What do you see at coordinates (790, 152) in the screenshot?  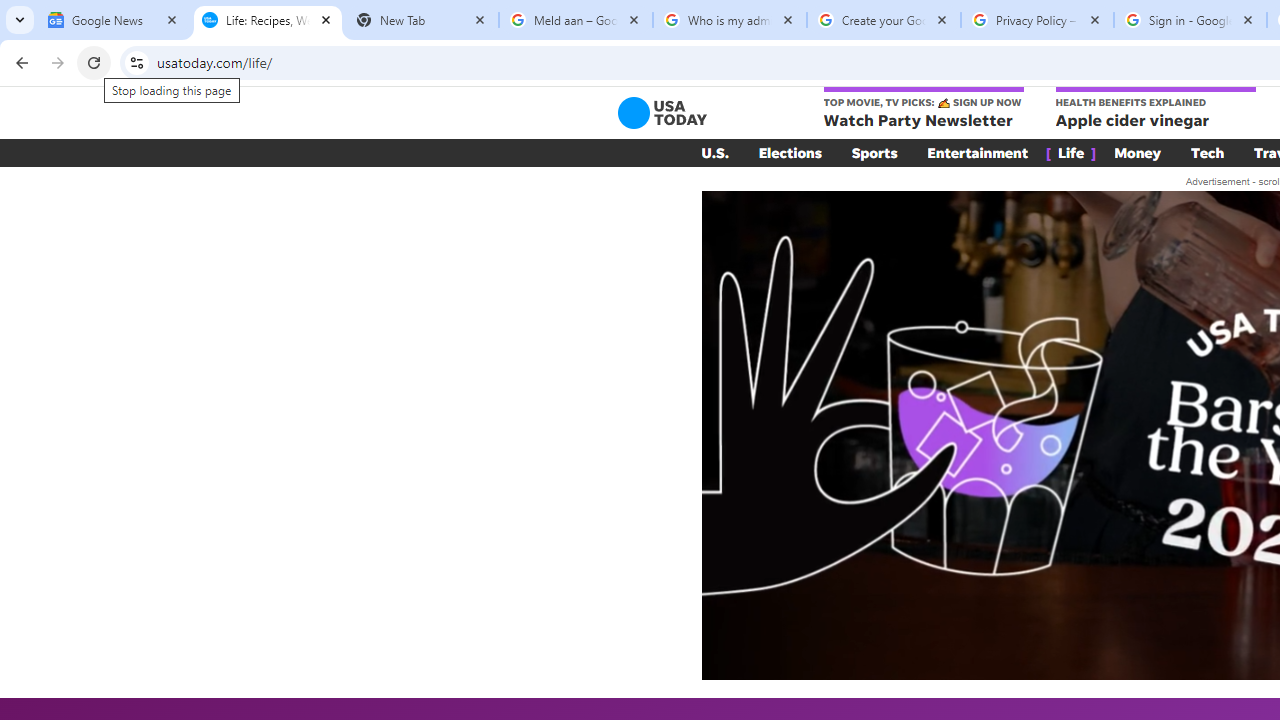 I see `Elections` at bounding box center [790, 152].